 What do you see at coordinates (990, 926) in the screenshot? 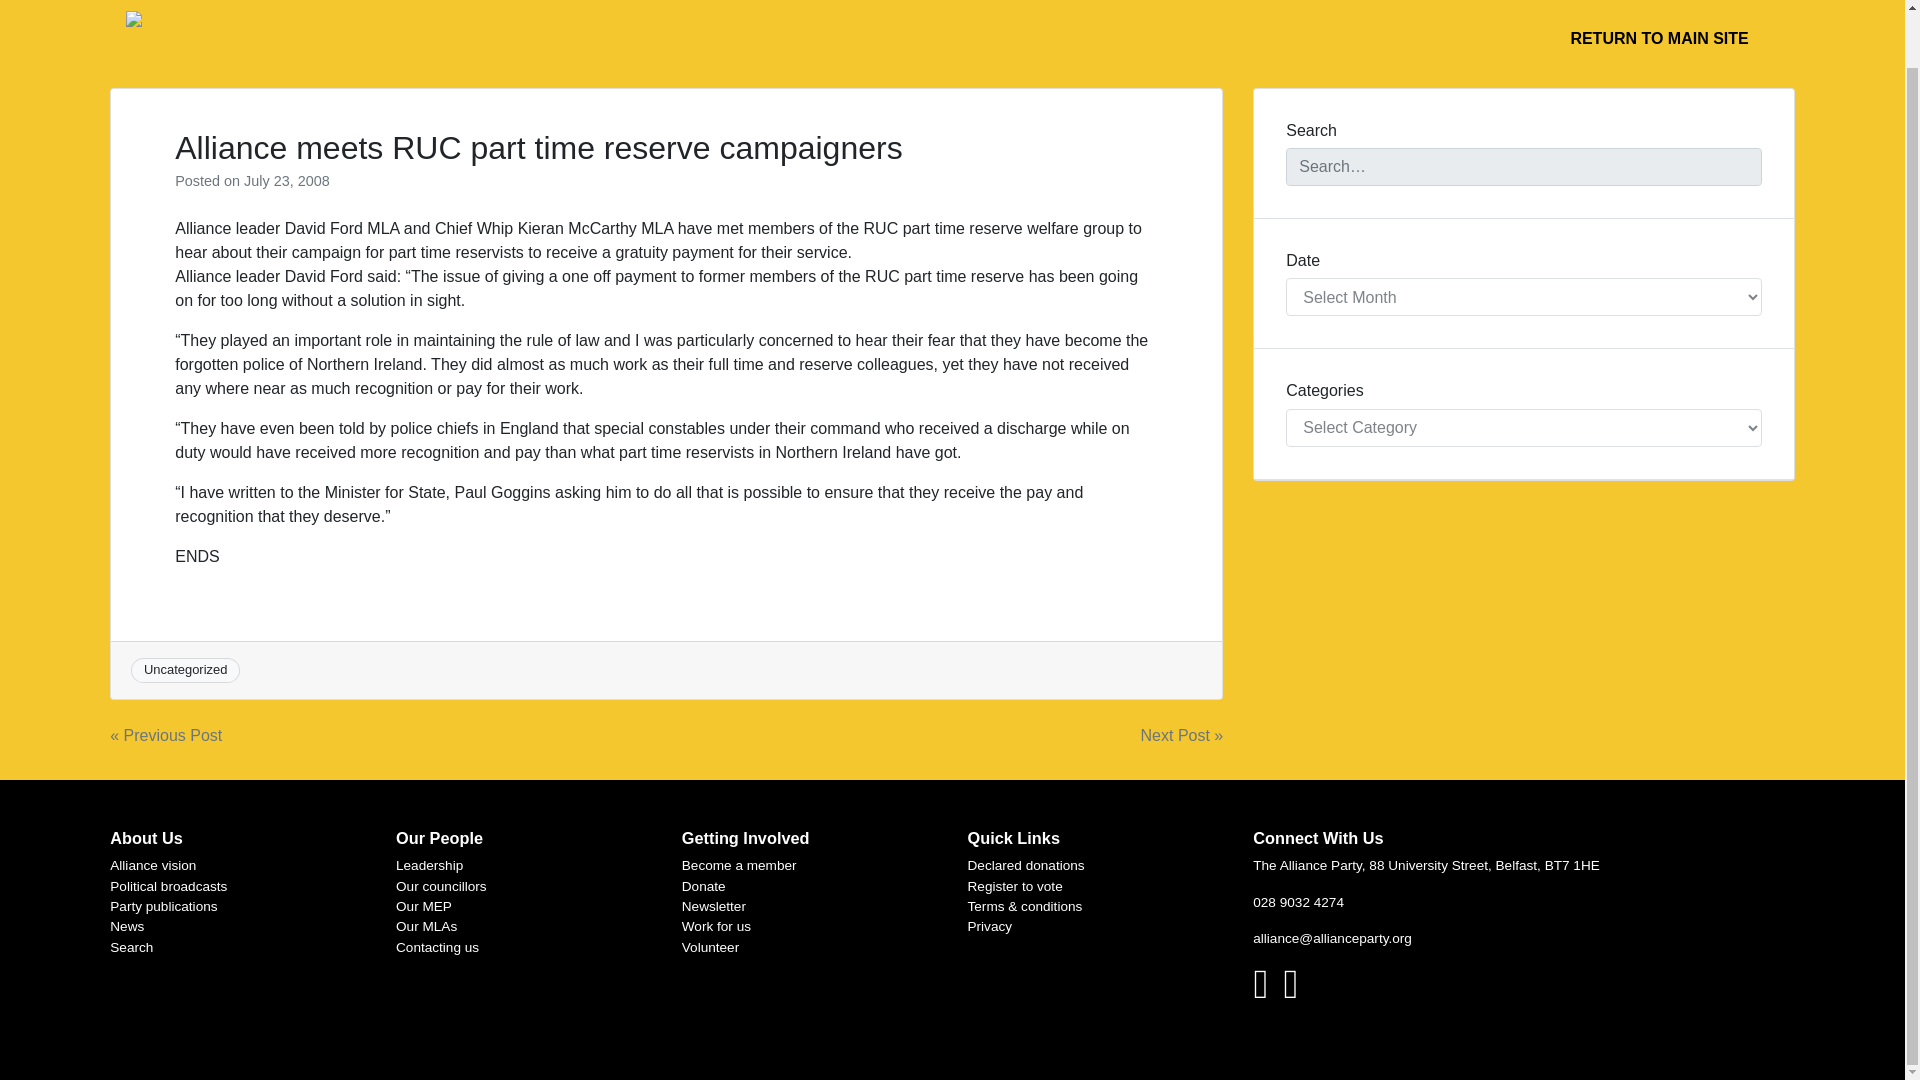
I see `Privacy` at bounding box center [990, 926].